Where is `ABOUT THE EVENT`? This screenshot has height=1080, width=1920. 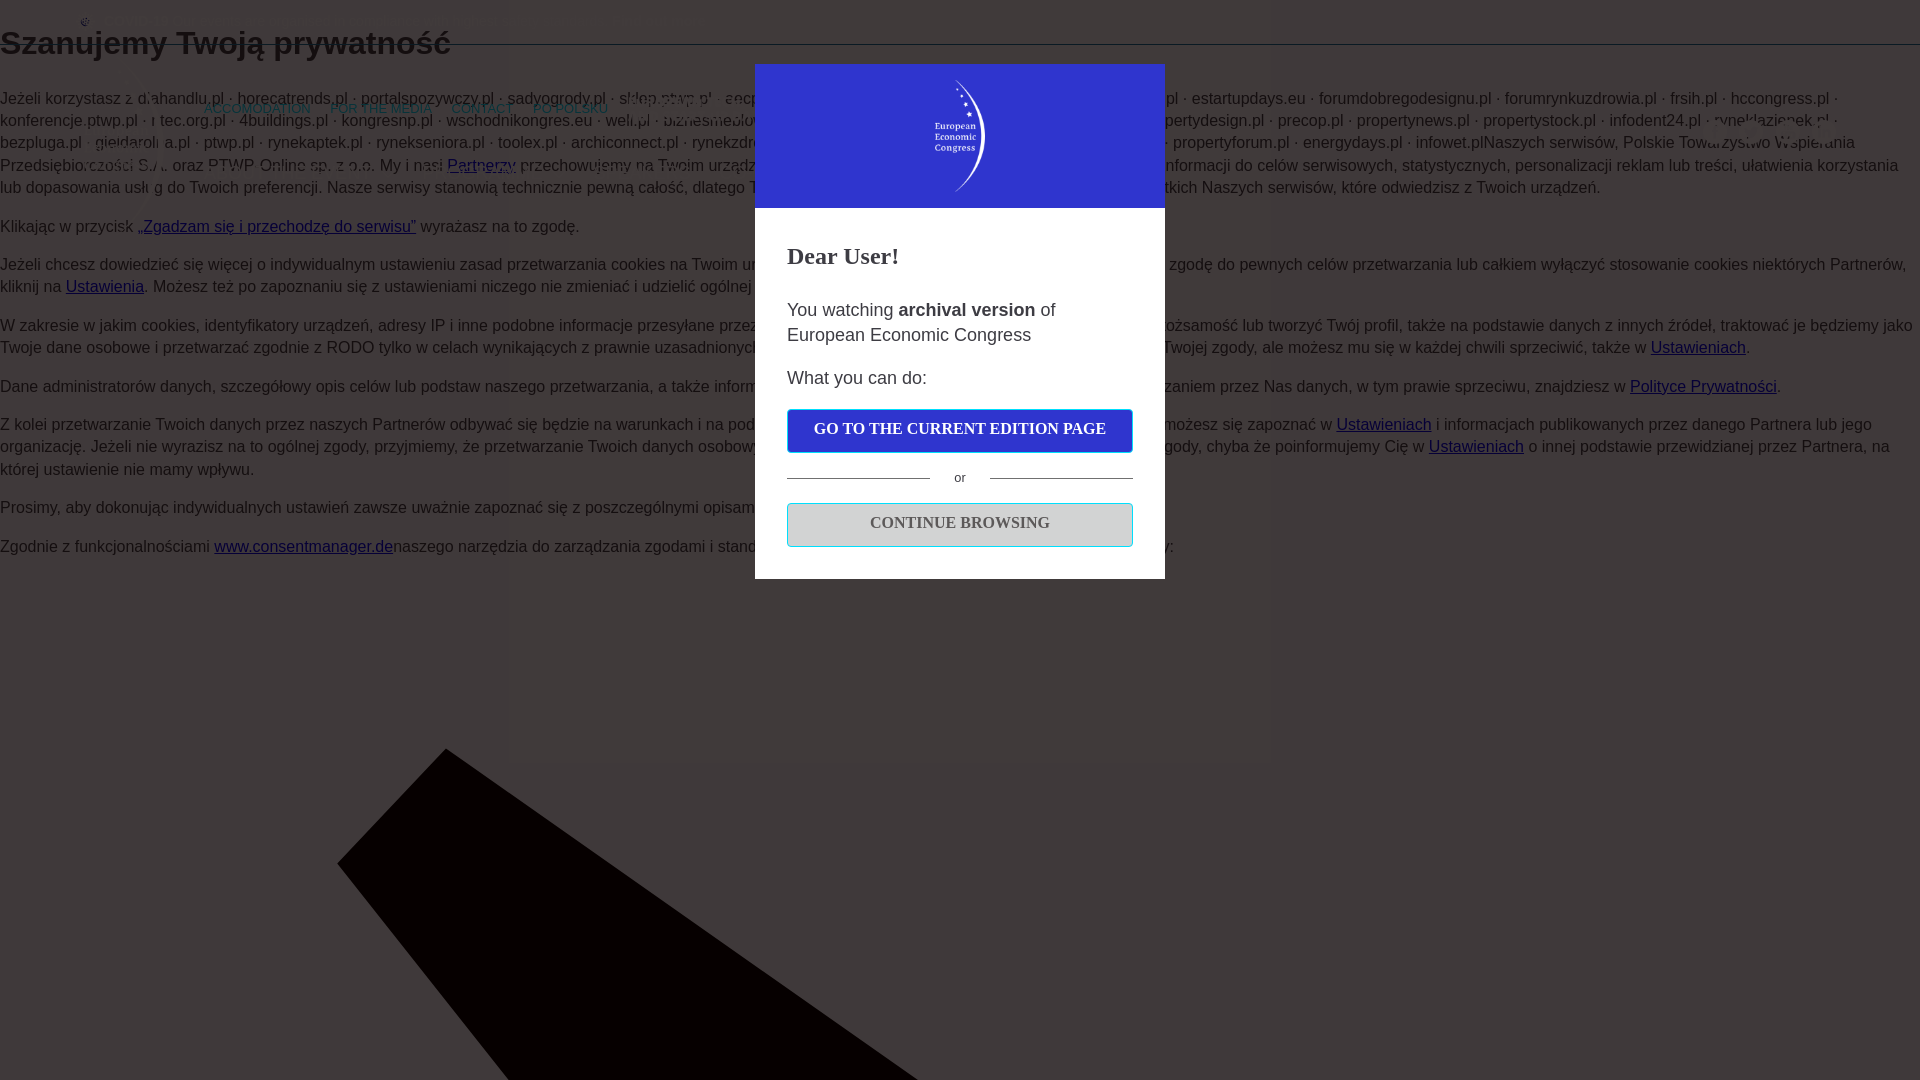
ABOUT THE EVENT is located at coordinates (298, 172).